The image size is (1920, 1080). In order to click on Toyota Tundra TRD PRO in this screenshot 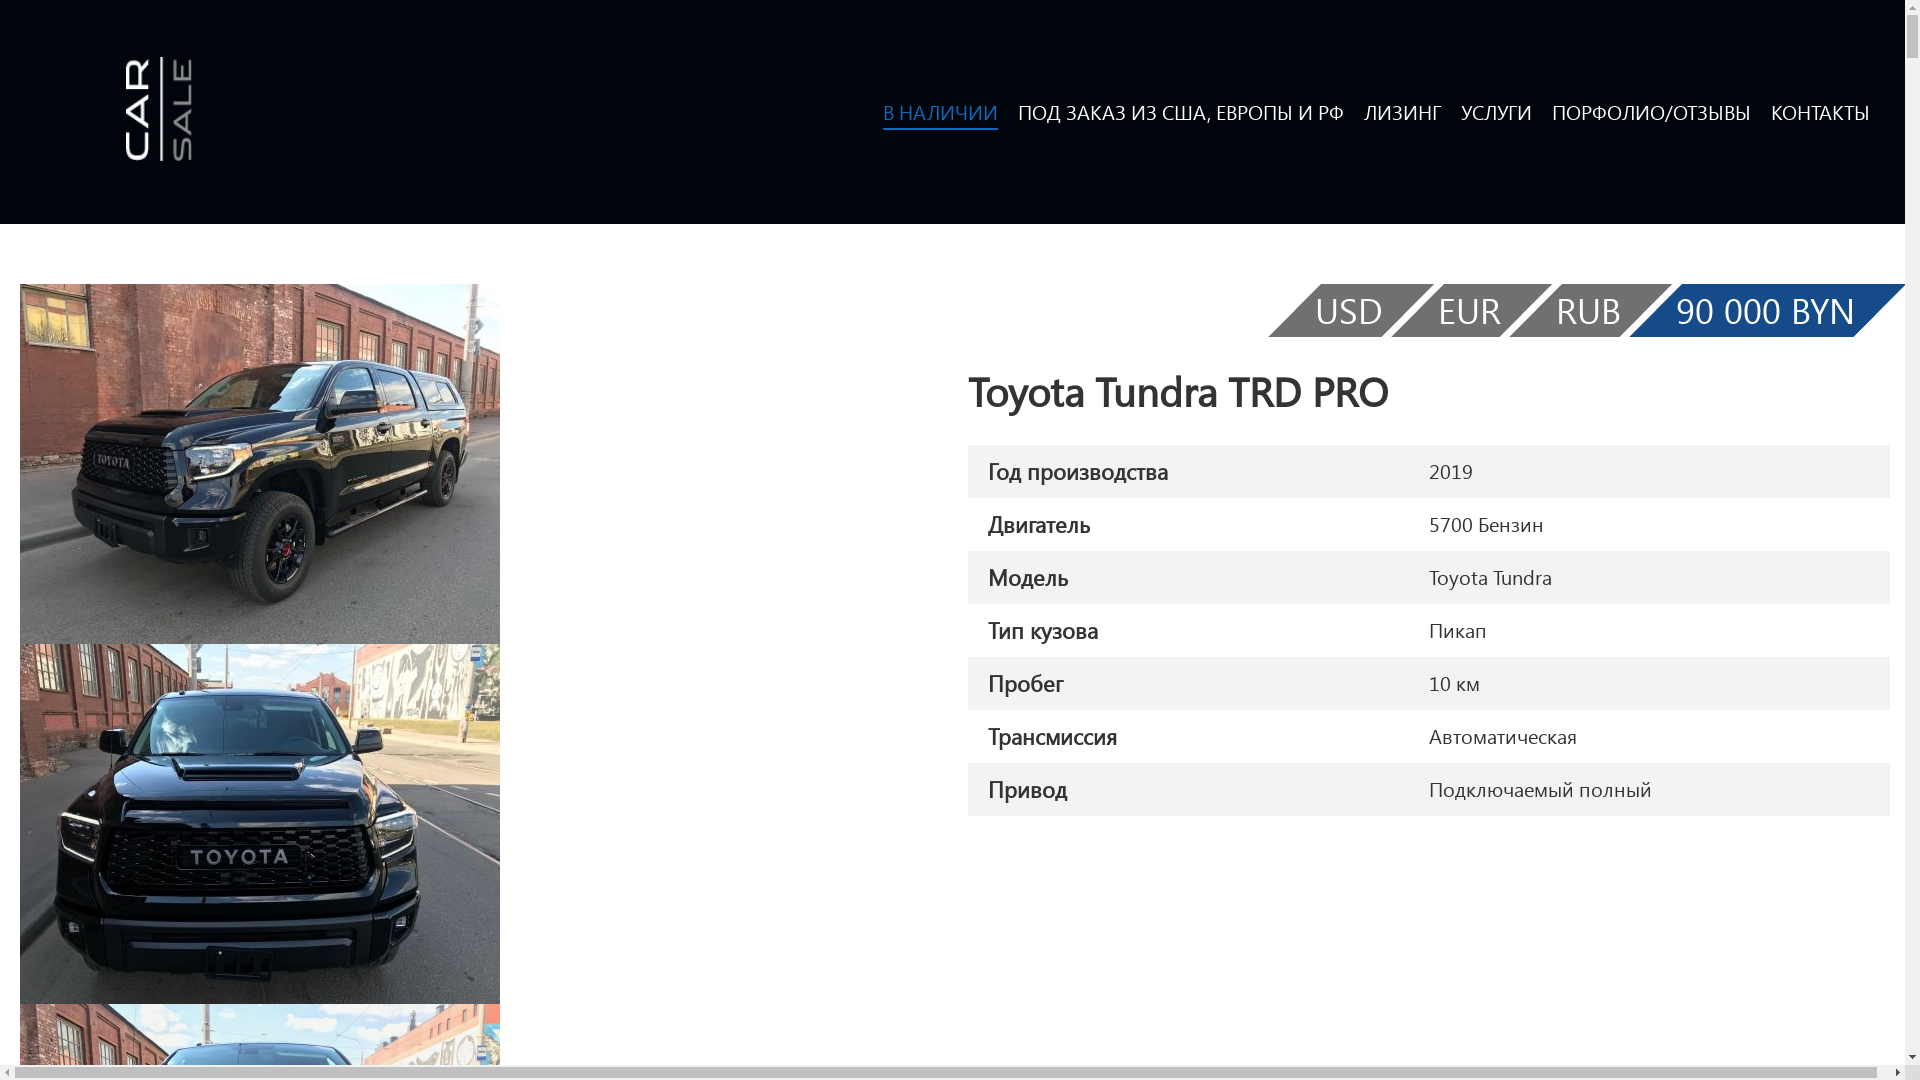, I will do `click(260, 464)`.